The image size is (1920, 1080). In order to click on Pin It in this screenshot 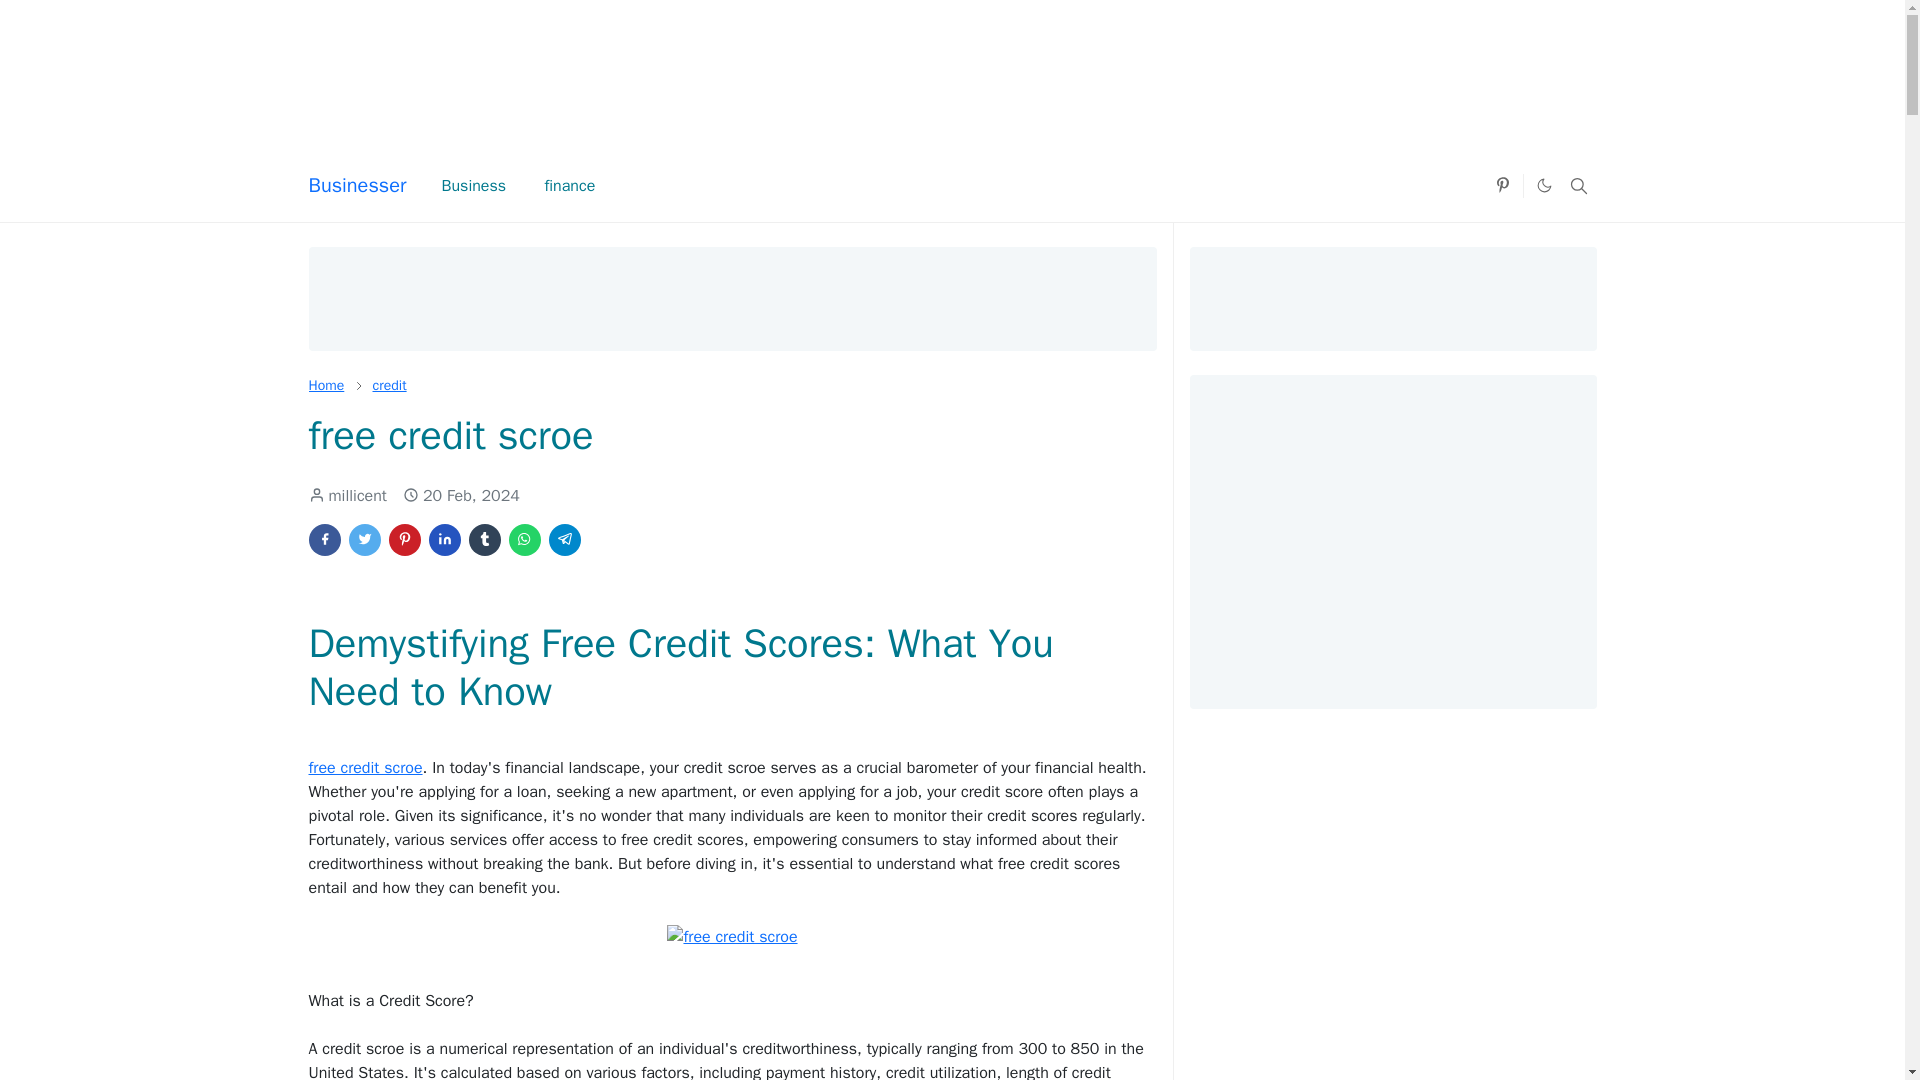, I will do `click(404, 540)`.